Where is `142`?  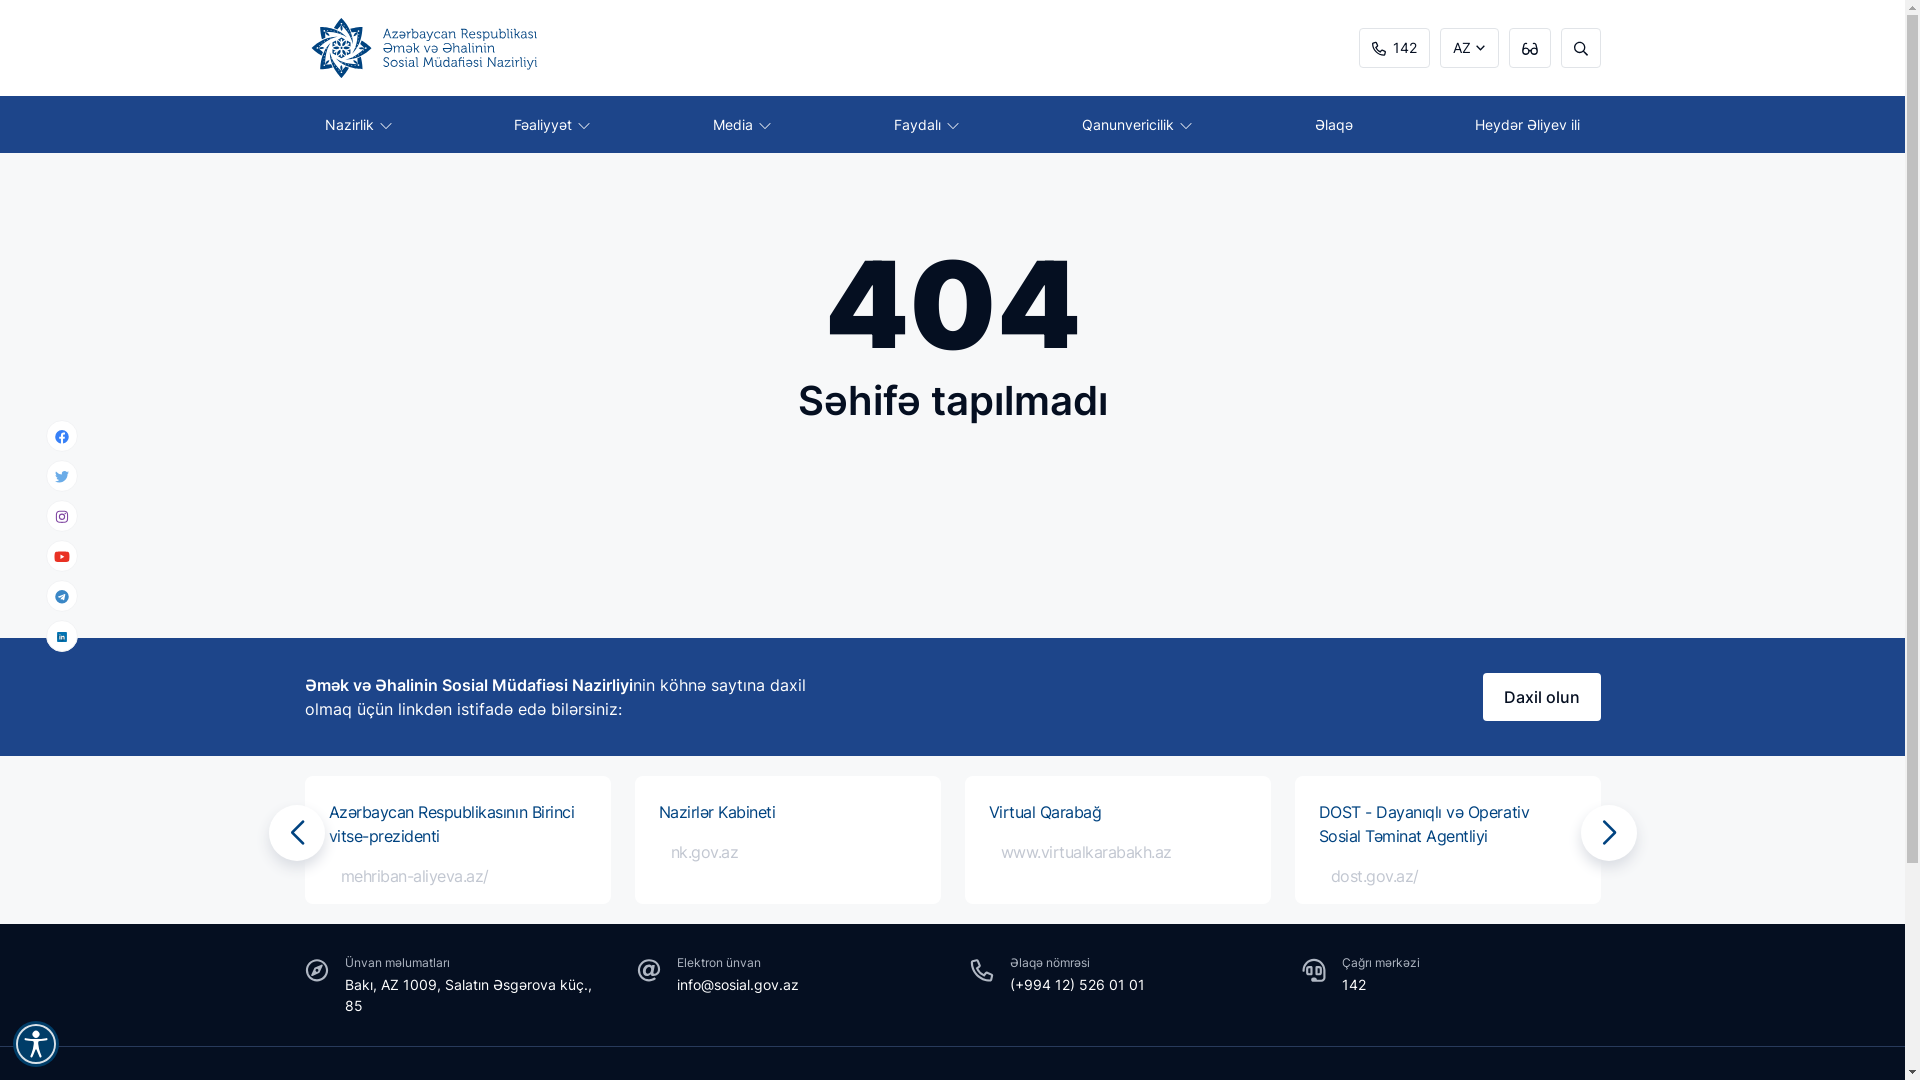
142 is located at coordinates (1394, 48).